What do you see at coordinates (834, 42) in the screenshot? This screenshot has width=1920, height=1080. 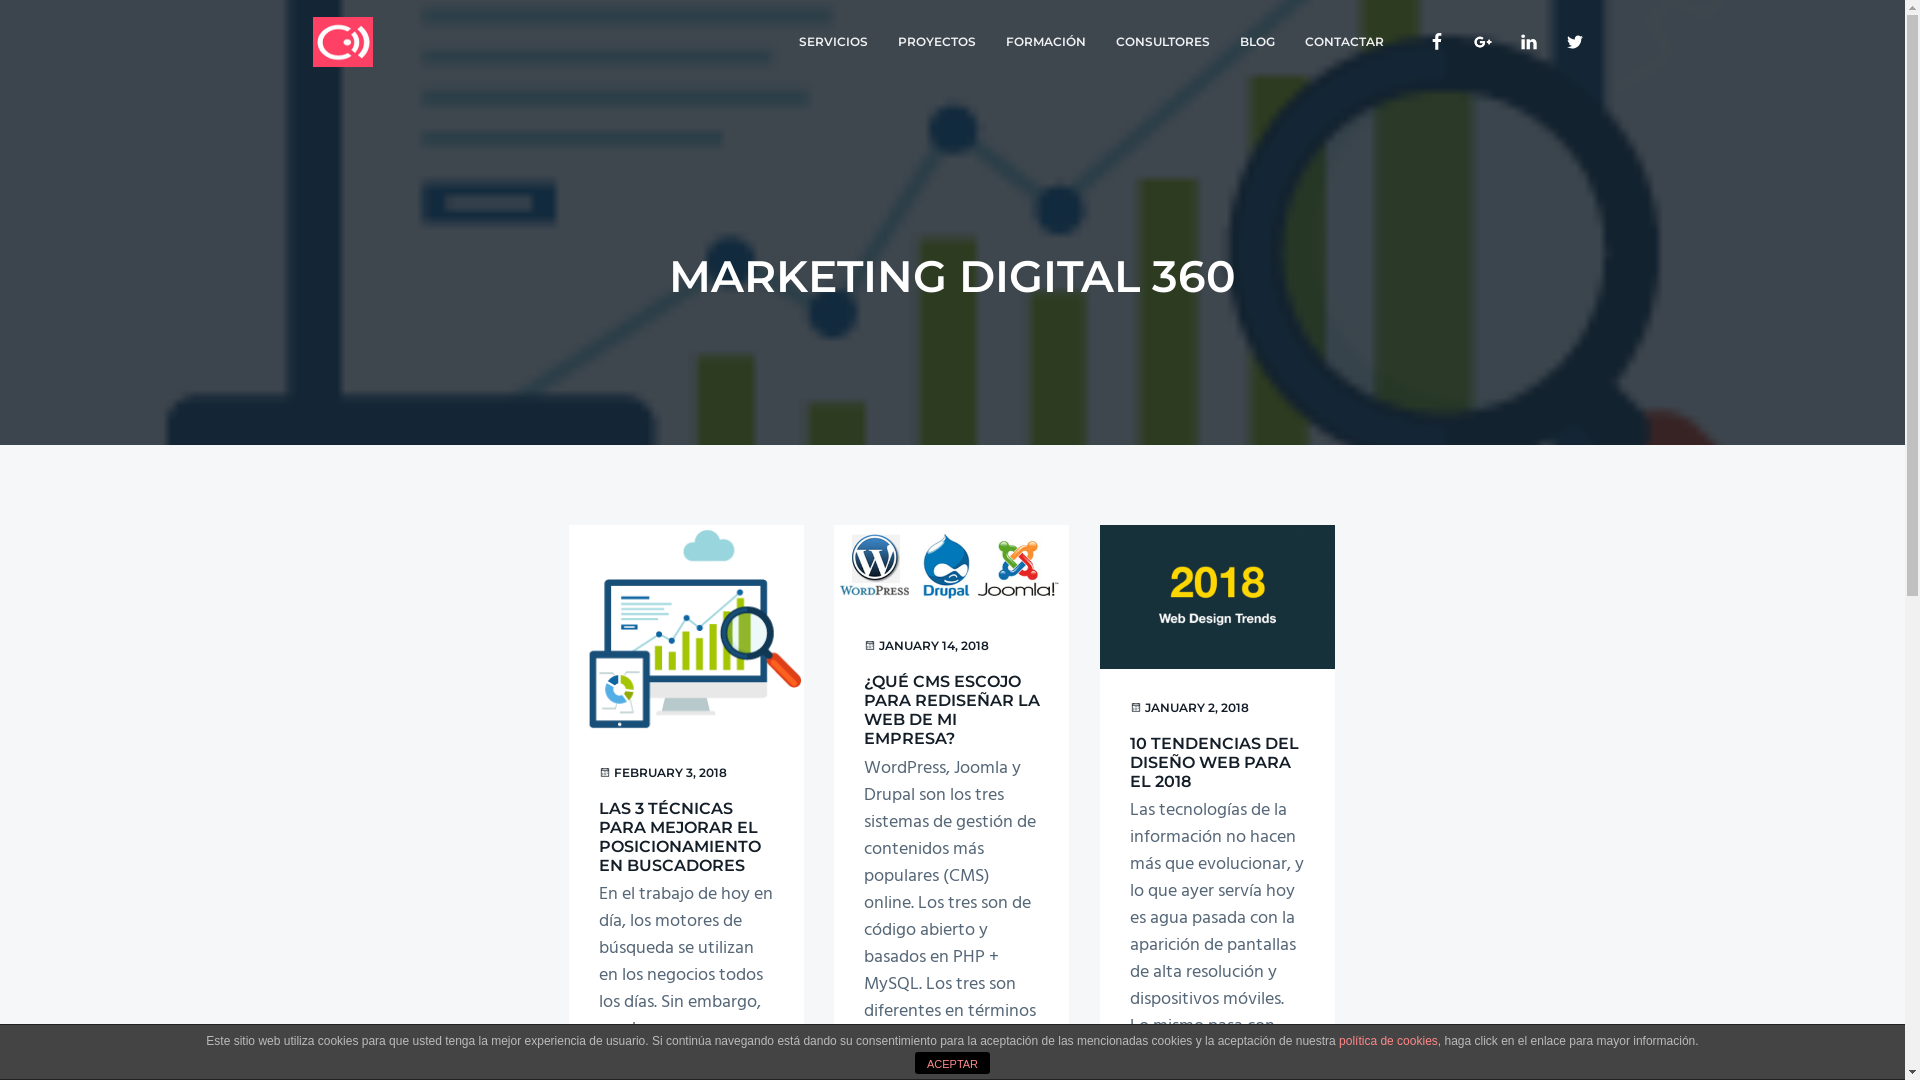 I see `SERVICIOS` at bounding box center [834, 42].